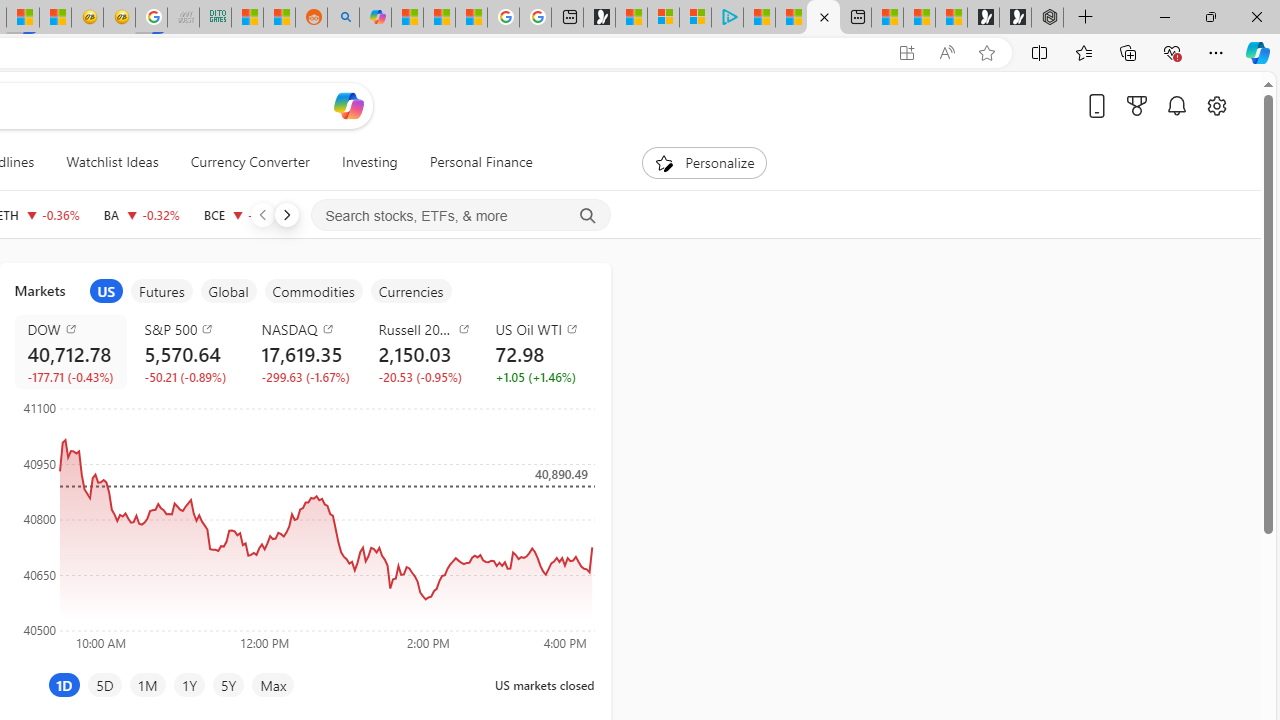 This screenshot has height=720, width=1280. Describe the element at coordinates (64, 684) in the screenshot. I see `1D` at that location.